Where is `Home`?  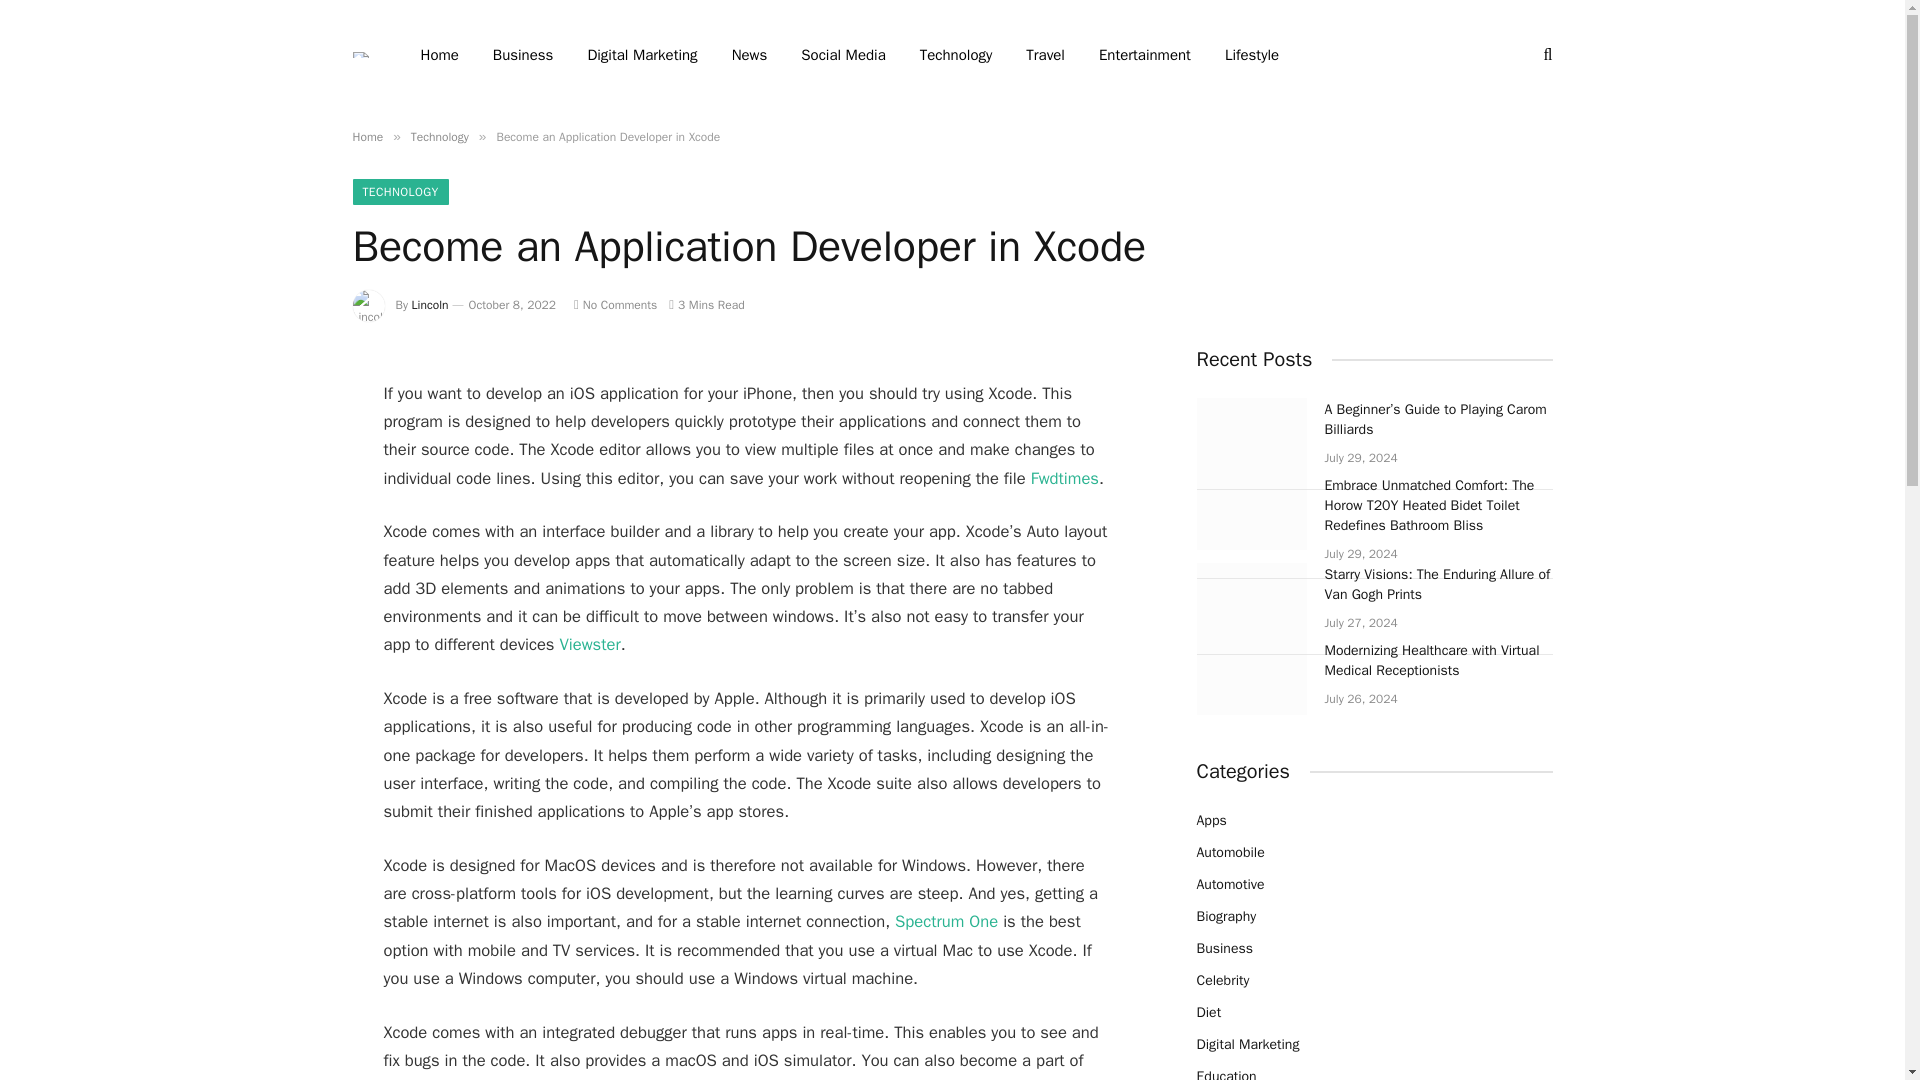
Home is located at coordinates (366, 136).